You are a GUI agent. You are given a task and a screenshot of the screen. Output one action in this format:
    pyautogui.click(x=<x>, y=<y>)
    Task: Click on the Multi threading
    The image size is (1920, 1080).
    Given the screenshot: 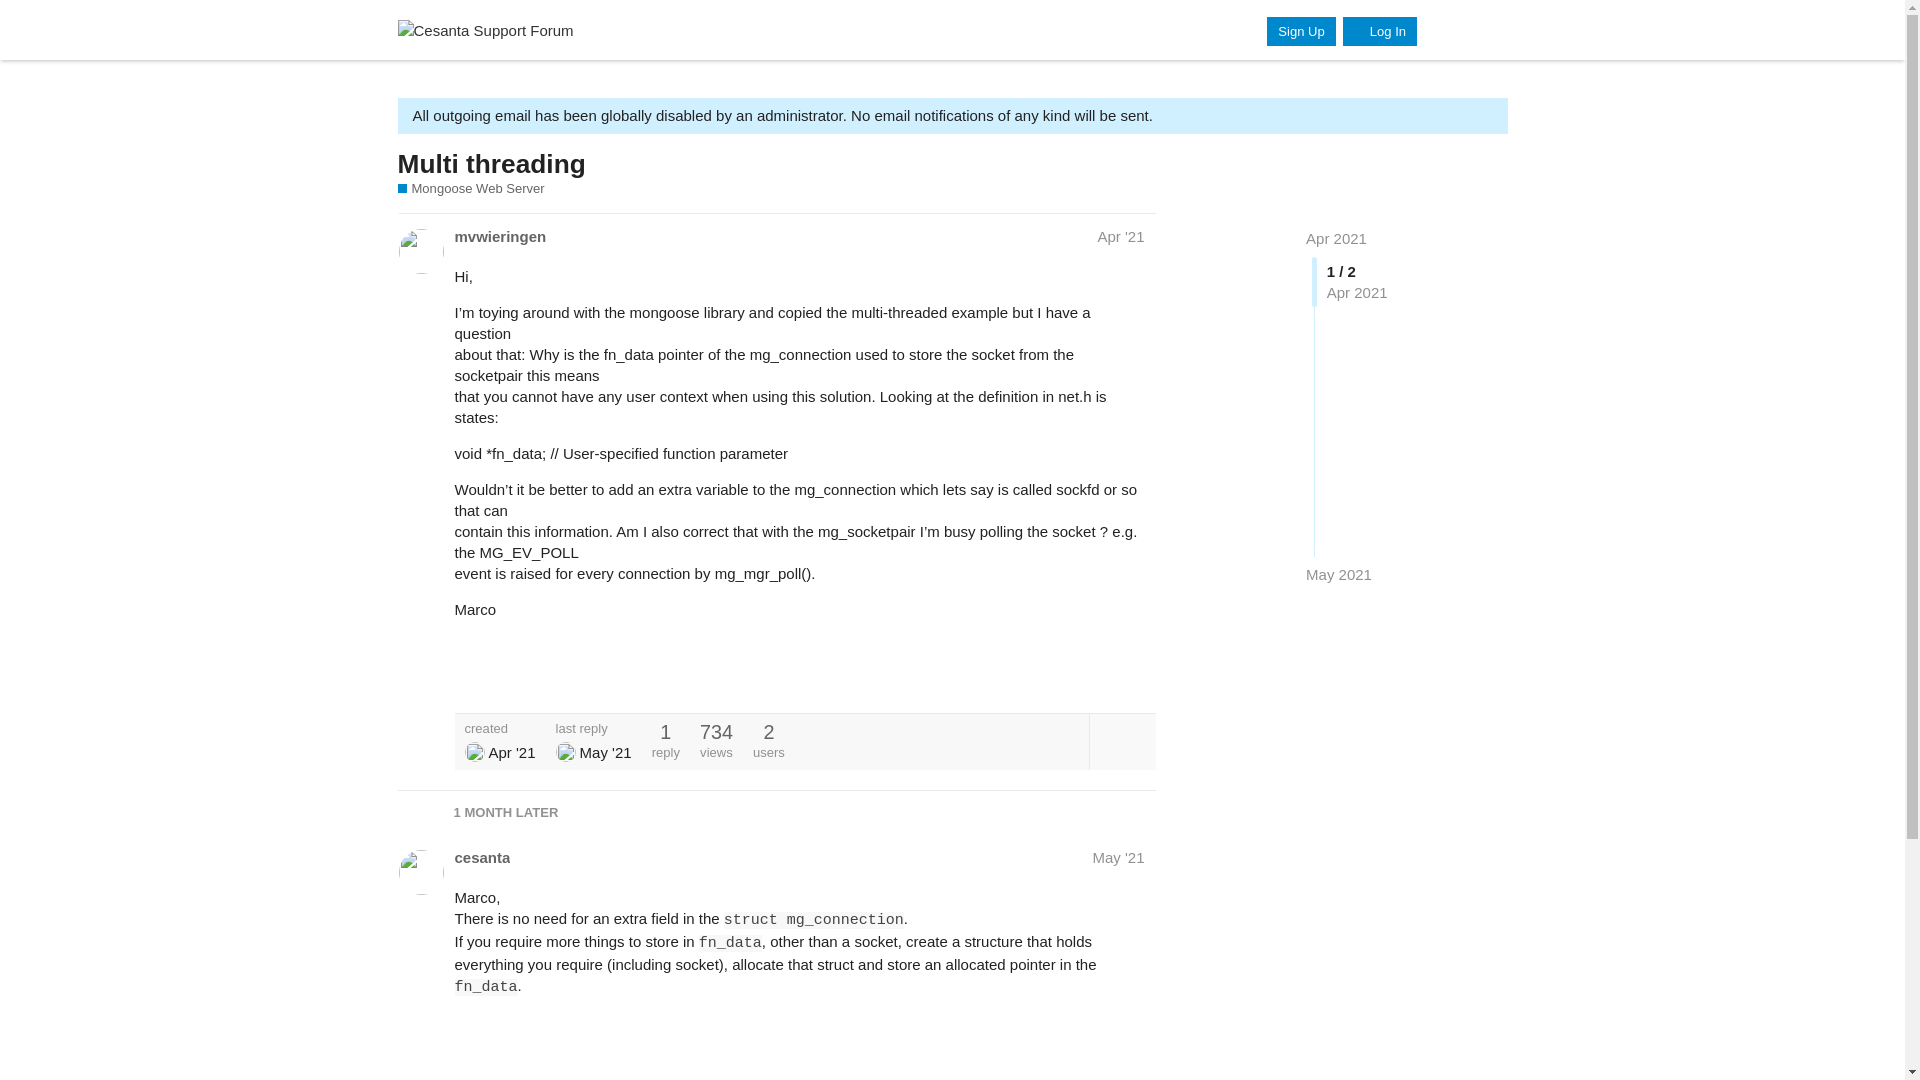 What is the action you would take?
    pyautogui.click(x=491, y=164)
    